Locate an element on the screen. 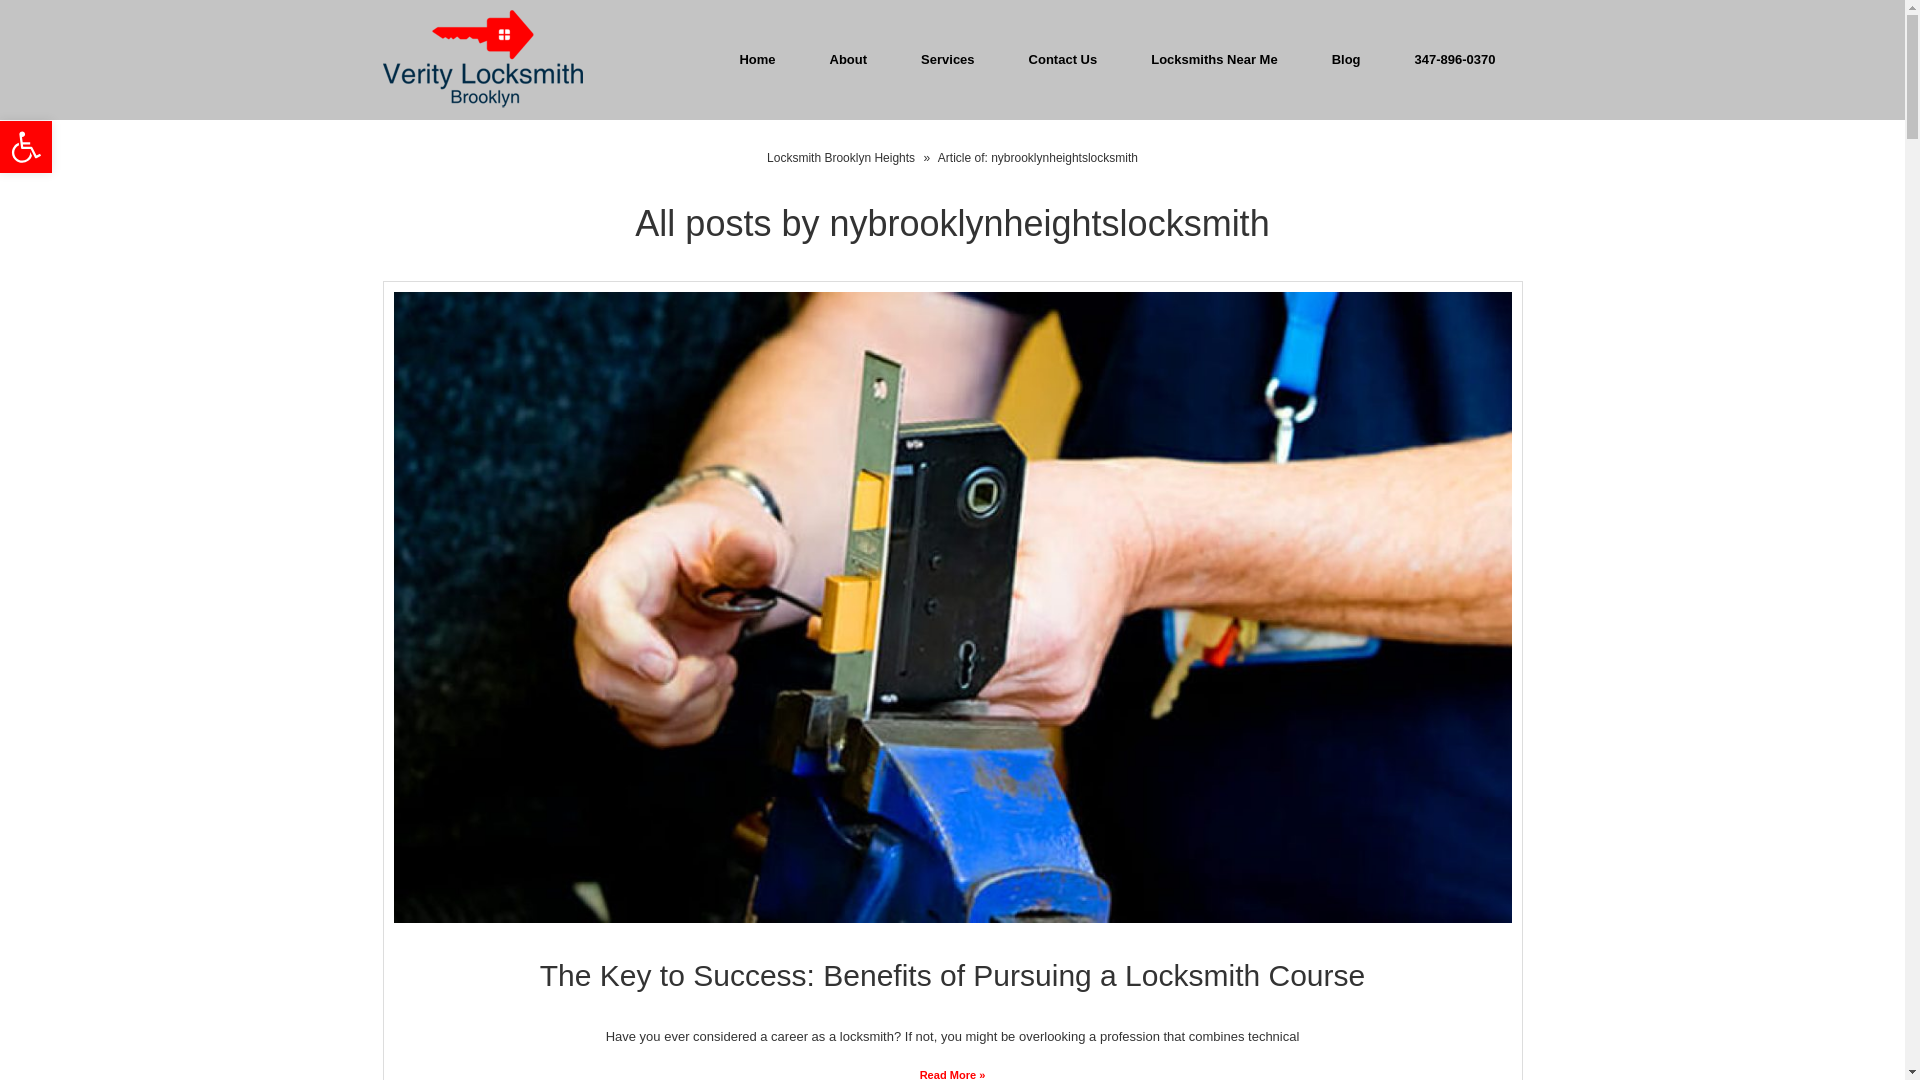 The height and width of the screenshot is (1080, 1920). 347-896-0370 is located at coordinates (842, 158).